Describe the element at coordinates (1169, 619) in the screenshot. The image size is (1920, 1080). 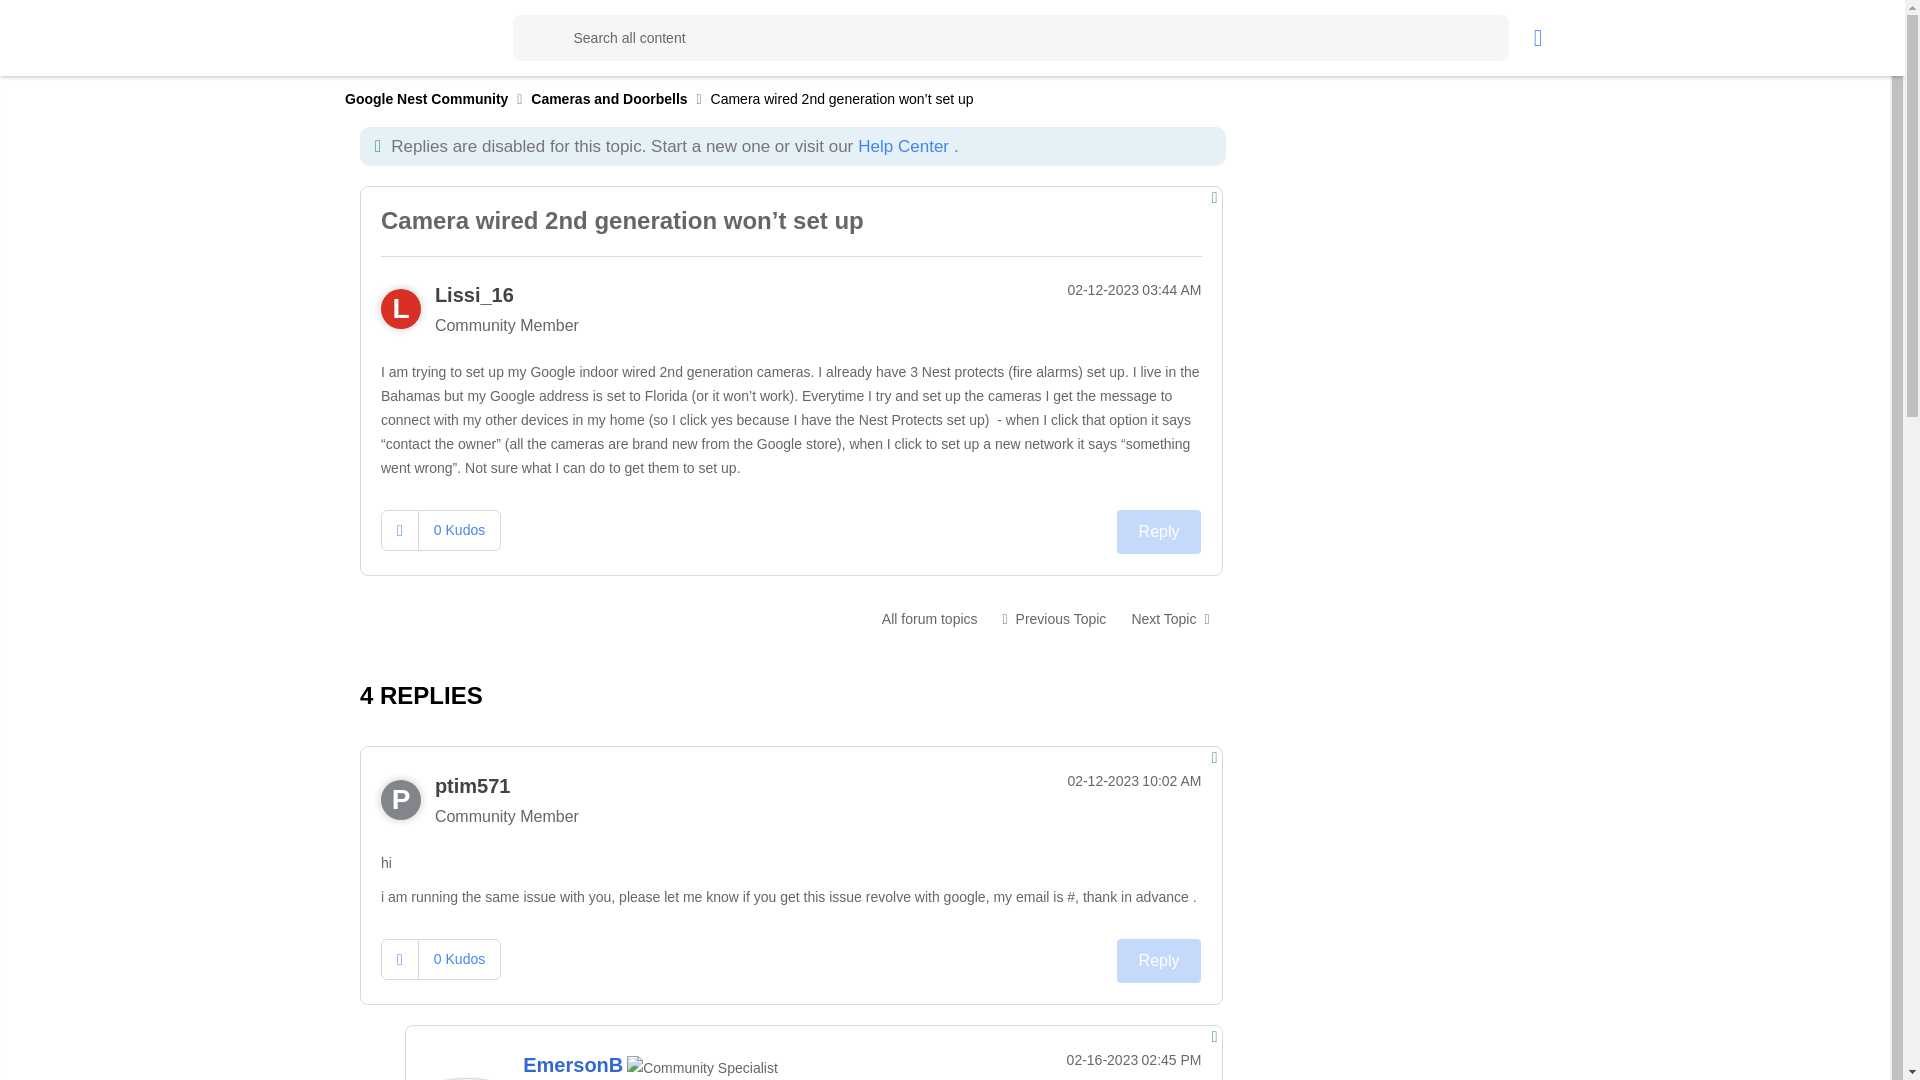
I see `2 Nest Doorbells with Wired Honeywell Home S9` at that location.